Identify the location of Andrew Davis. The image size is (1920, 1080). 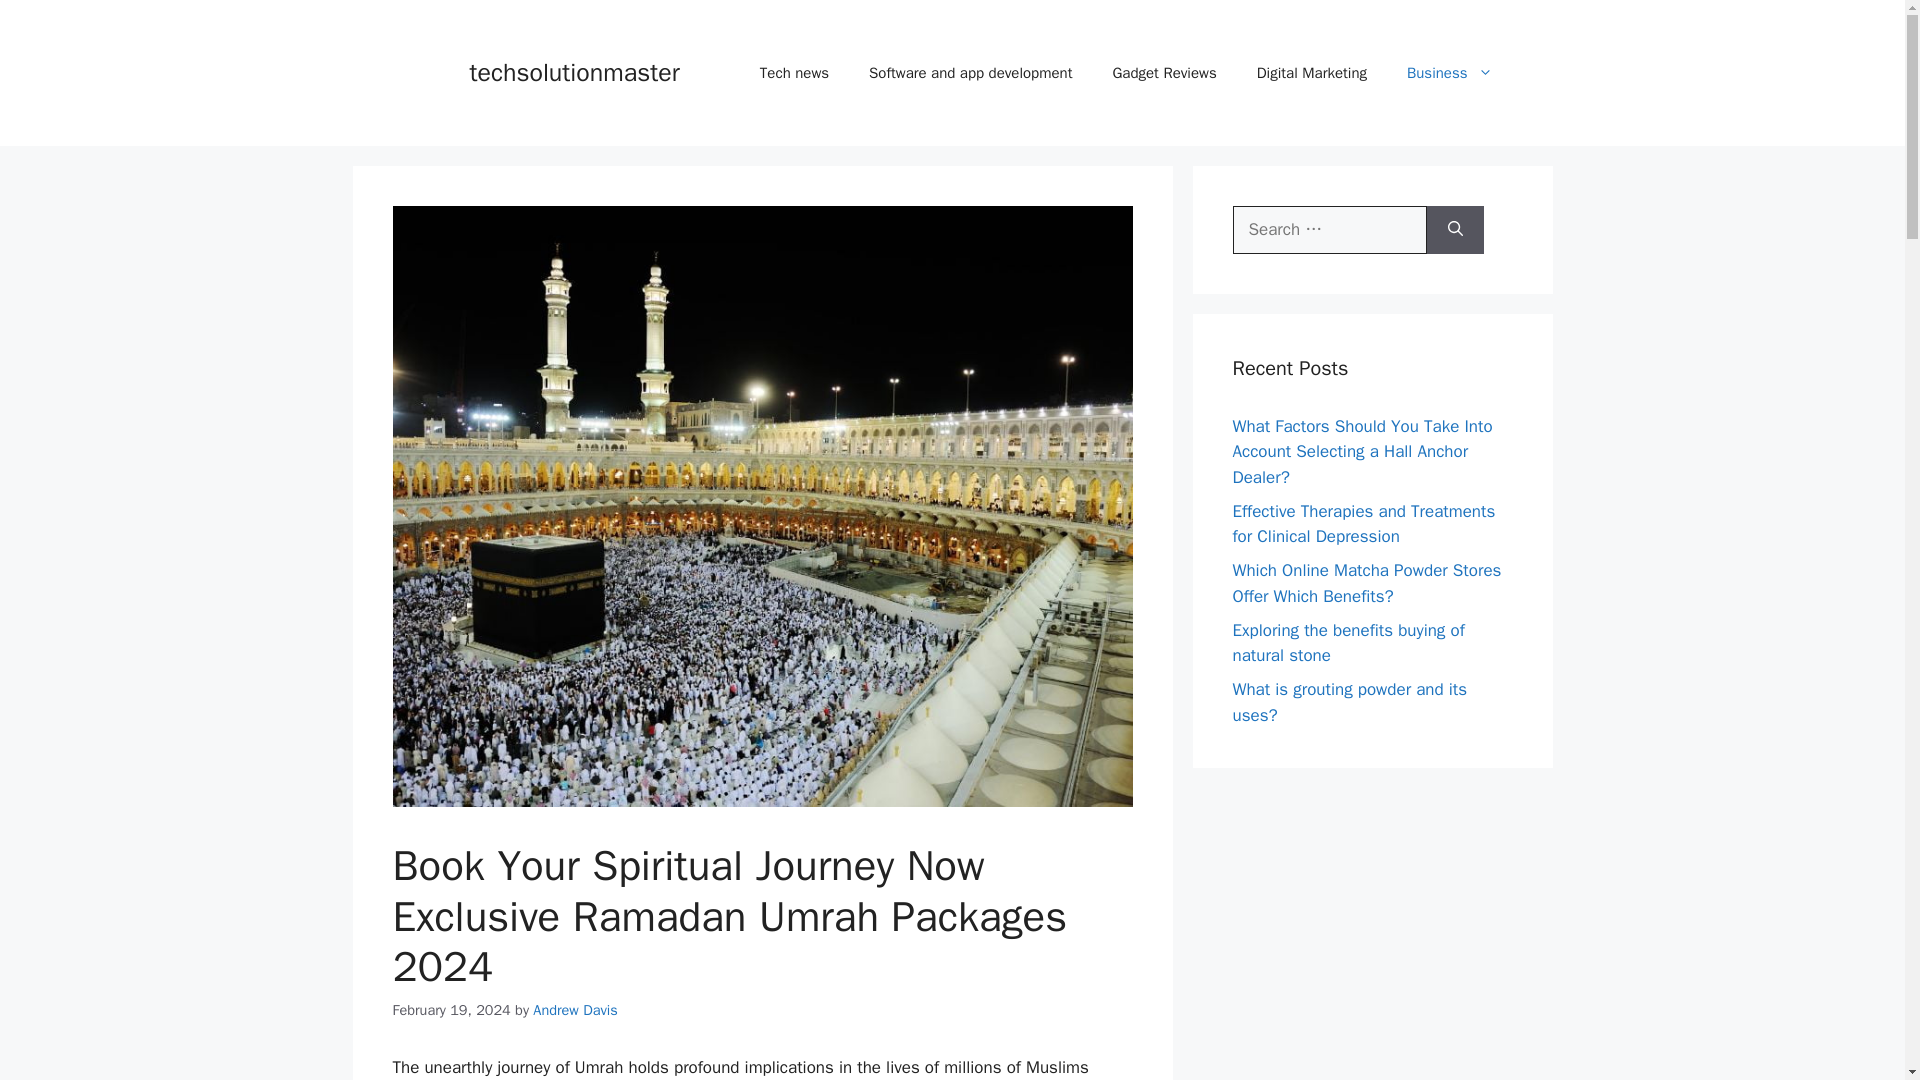
(574, 1010).